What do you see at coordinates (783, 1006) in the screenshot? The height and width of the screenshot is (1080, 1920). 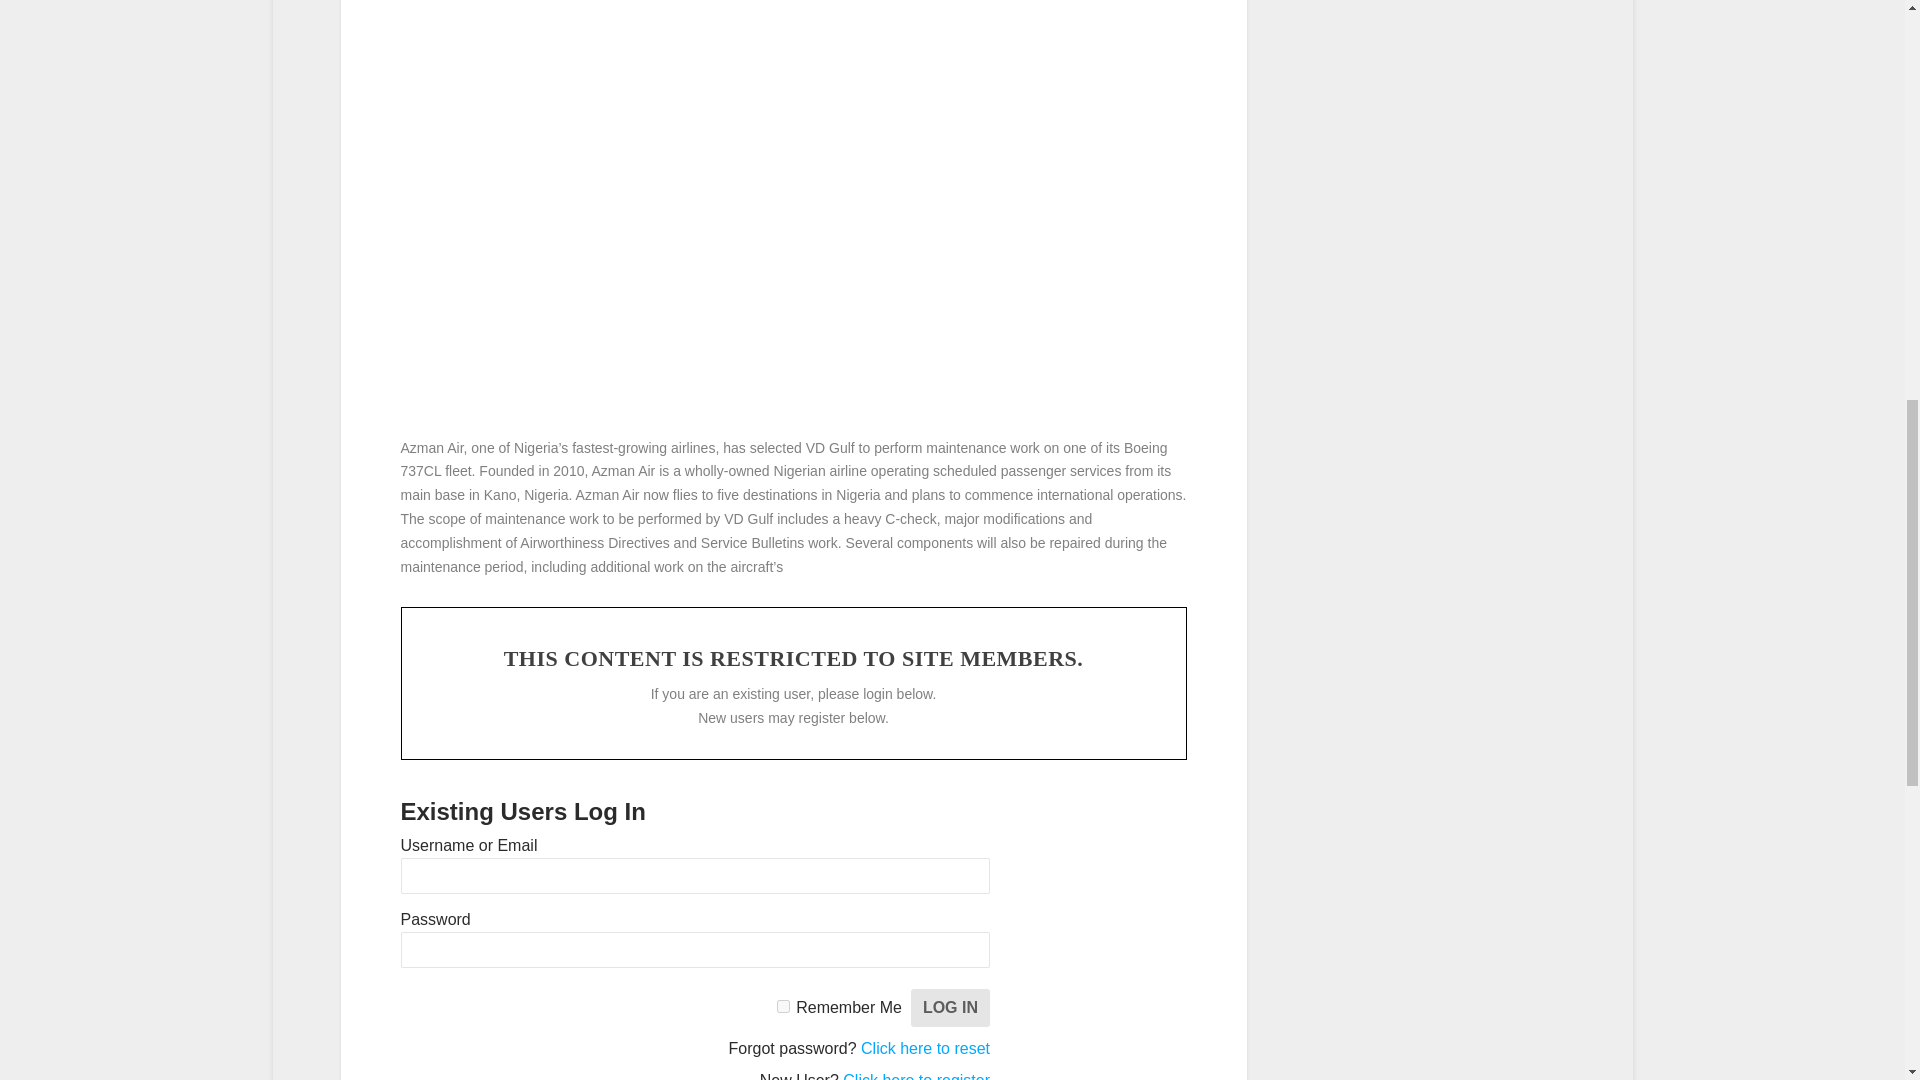 I see `forever` at bounding box center [783, 1006].